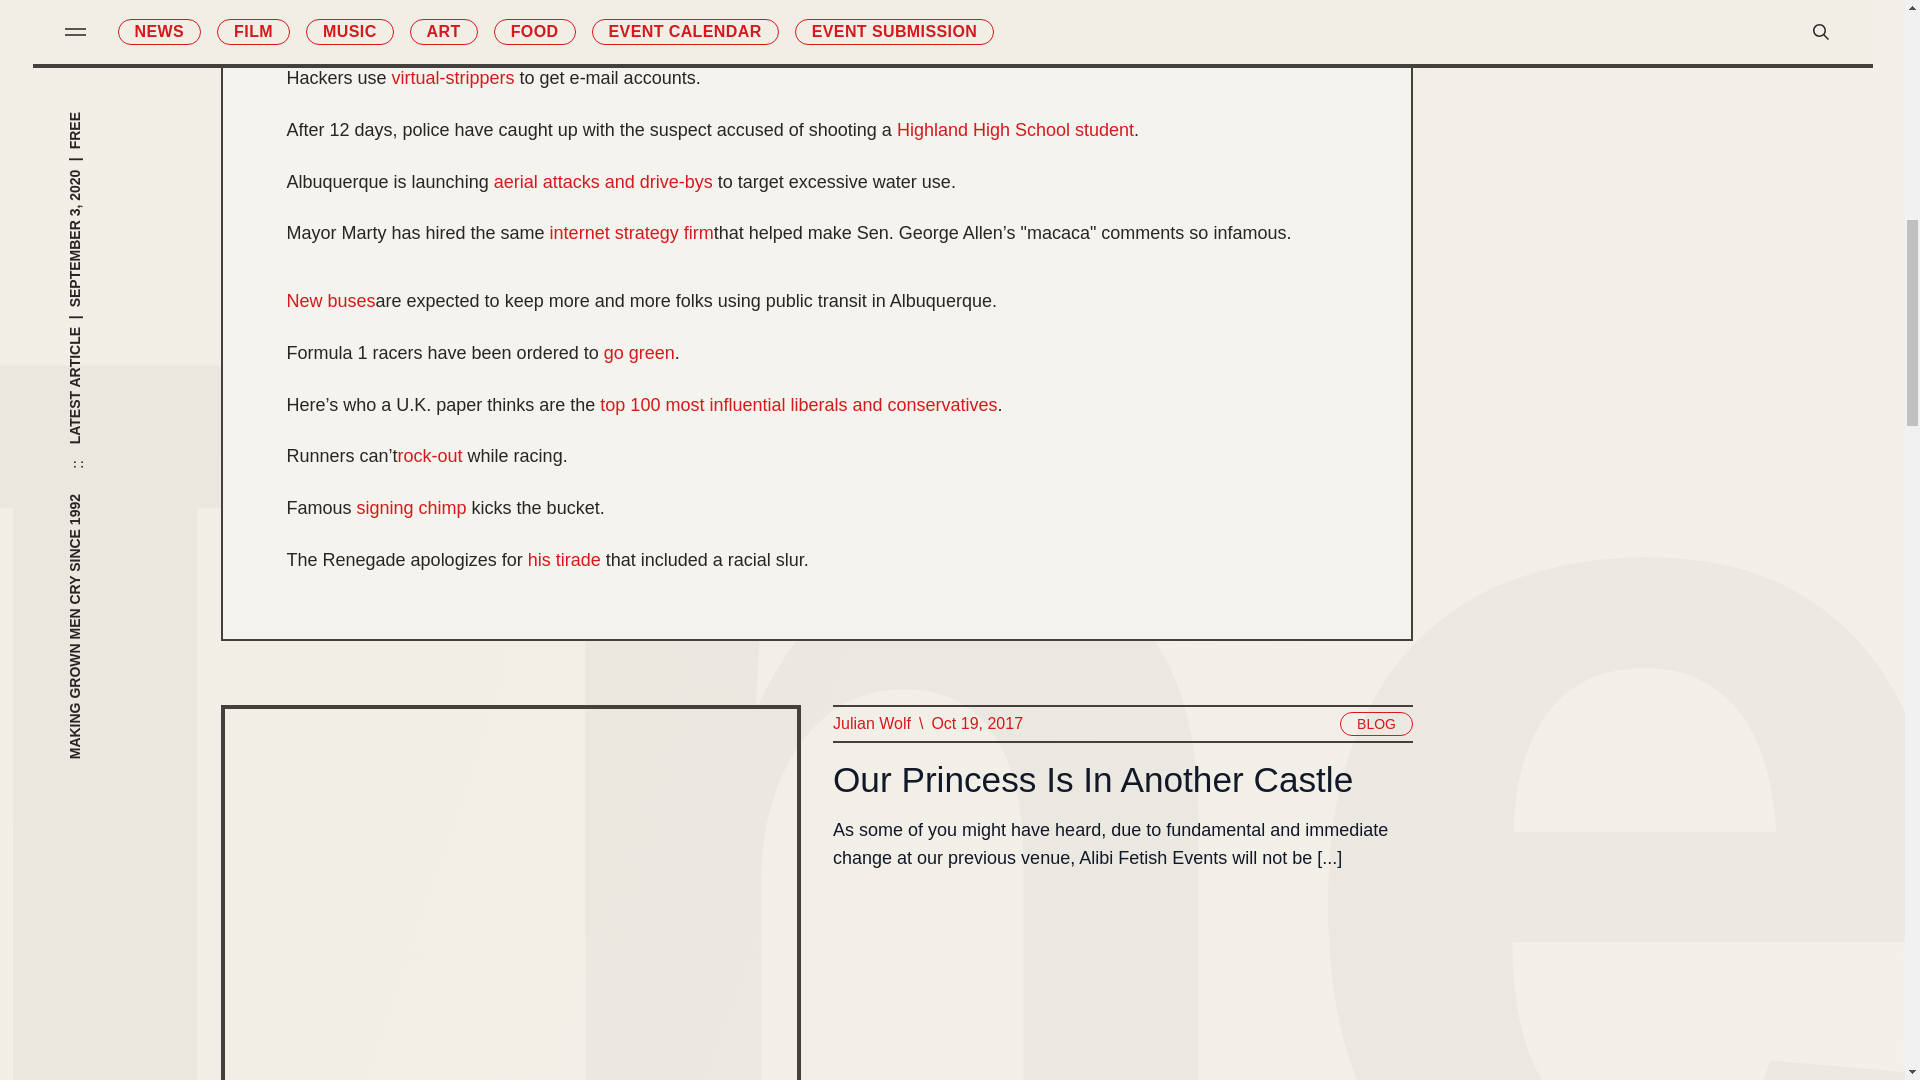 Image resolution: width=1920 pixels, height=1080 pixels. Describe the element at coordinates (632, 234) in the screenshot. I see `internet strategy firm` at that location.